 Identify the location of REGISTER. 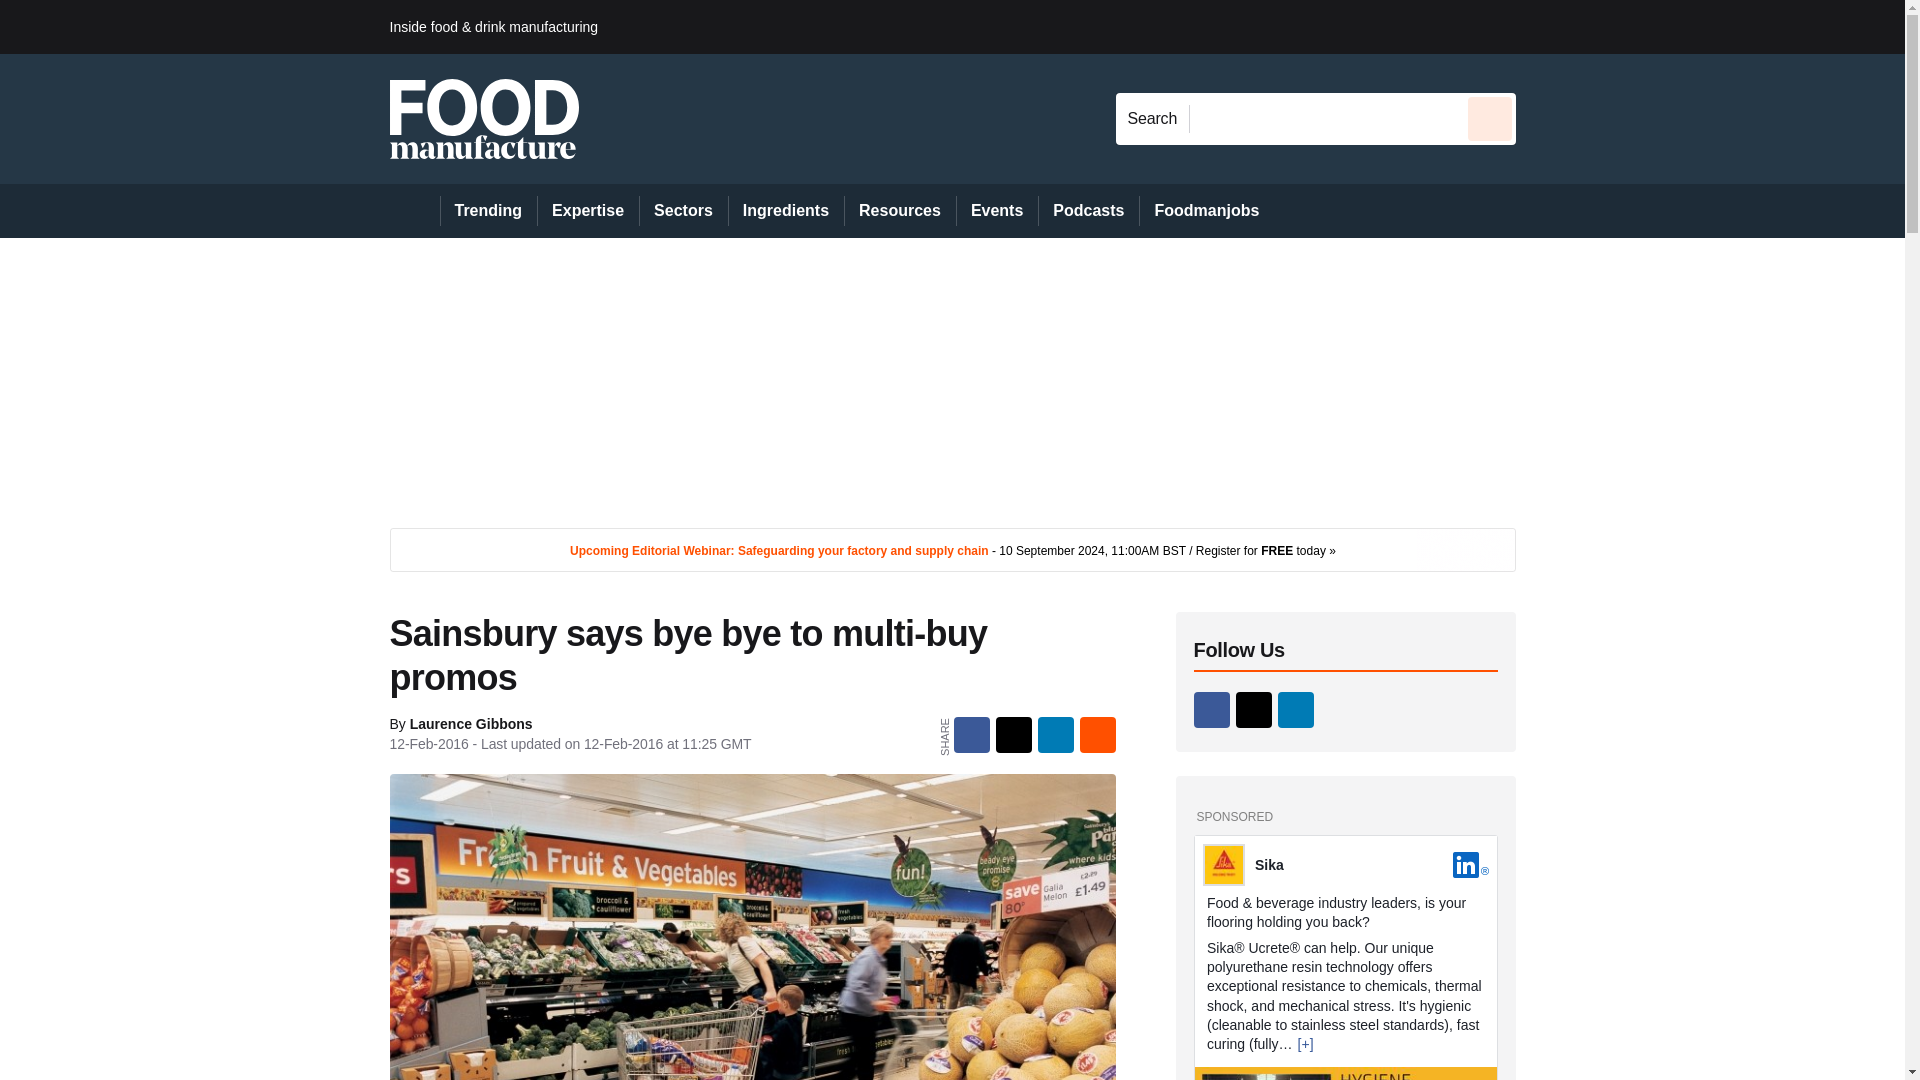
(1649, 26).